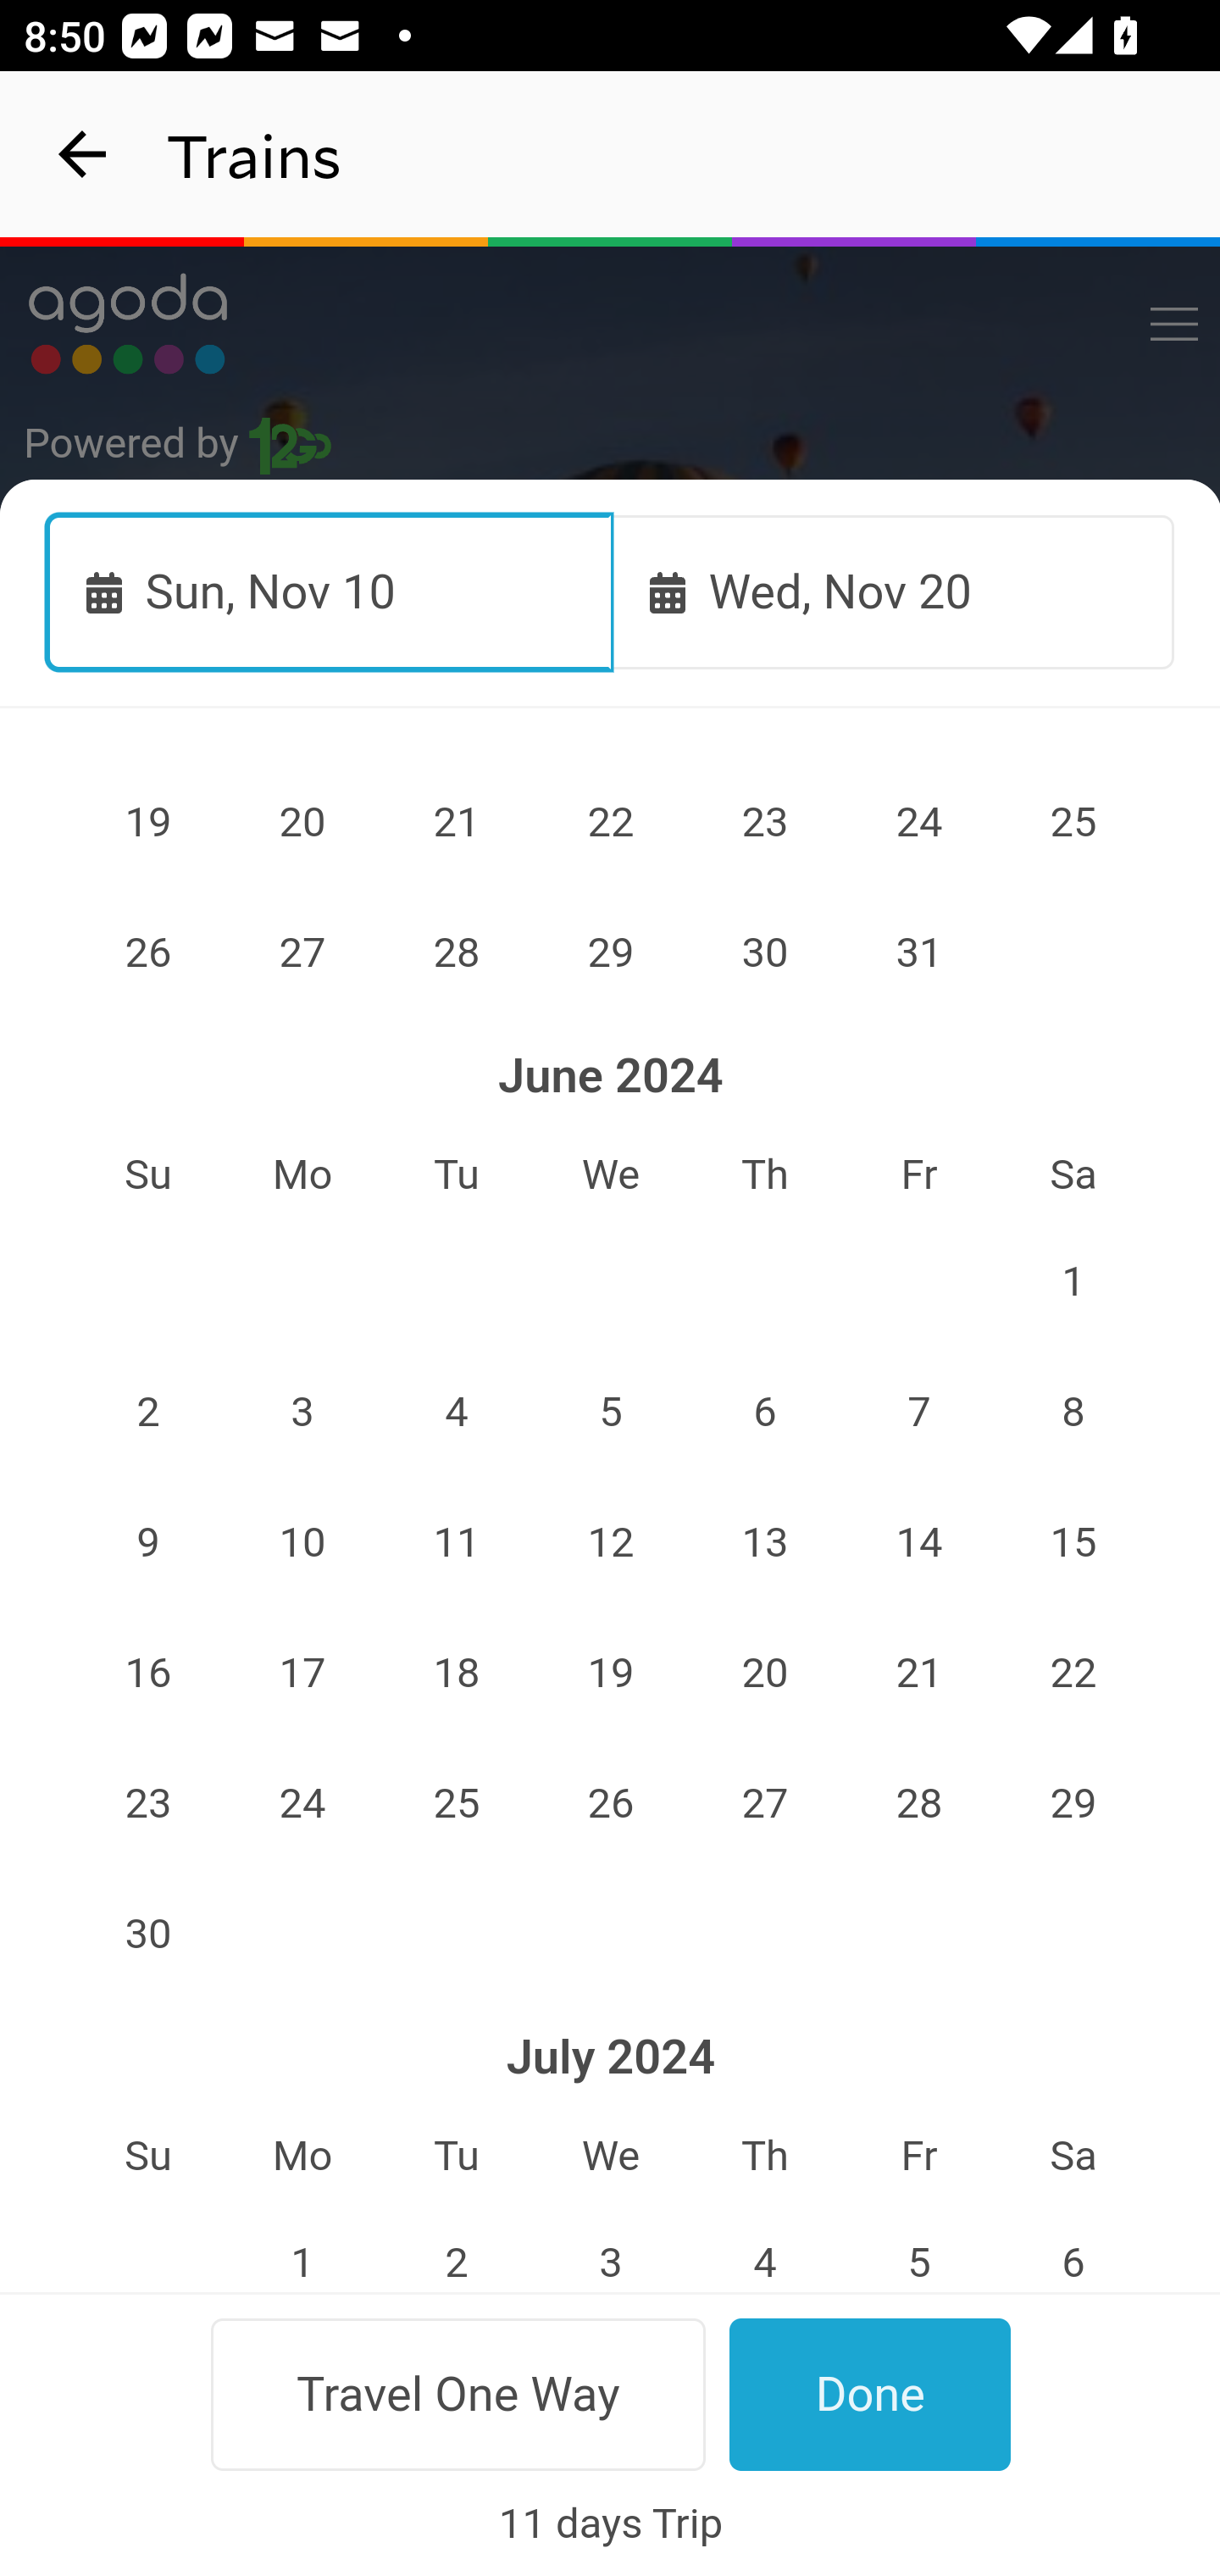 This screenshot has width=1220, height=2576. I want to click on 20, so click(302, 822).